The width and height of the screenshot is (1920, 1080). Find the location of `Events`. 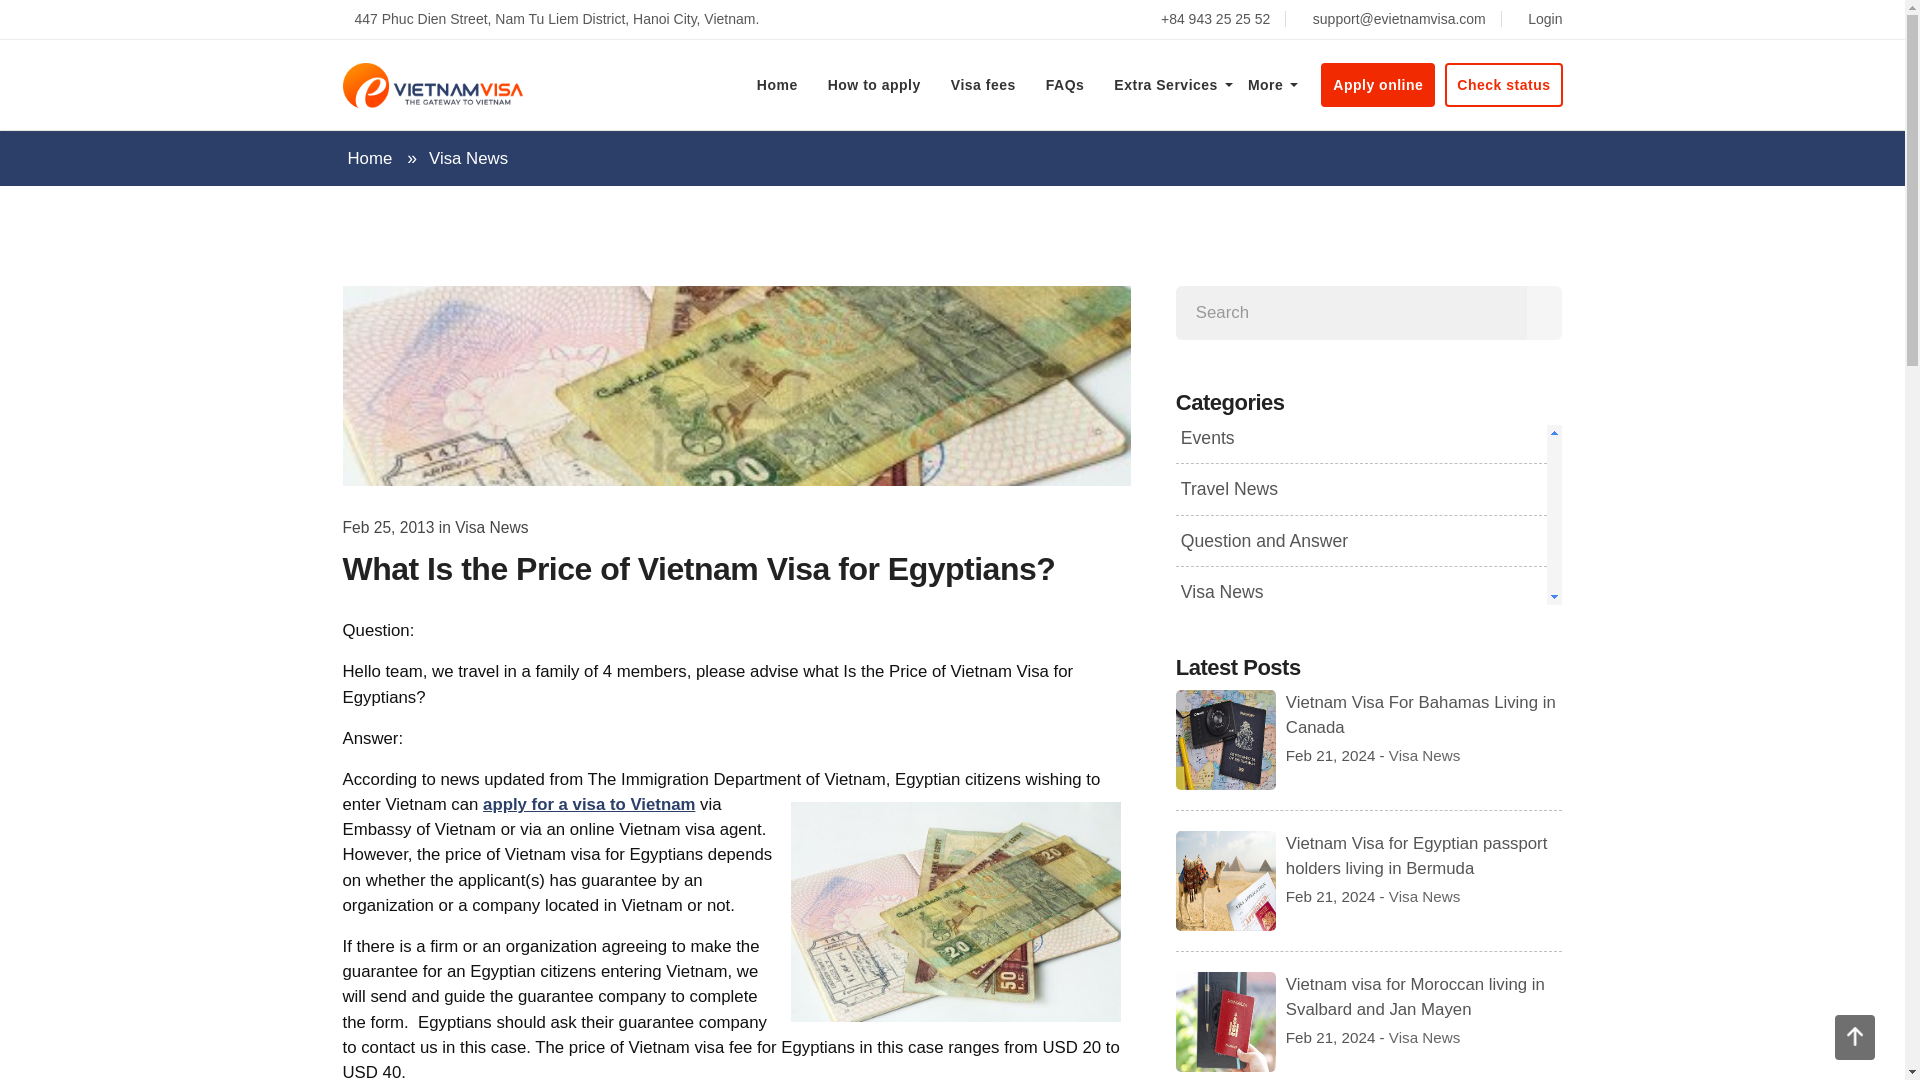

Events is located at coordinates (1204, 438).